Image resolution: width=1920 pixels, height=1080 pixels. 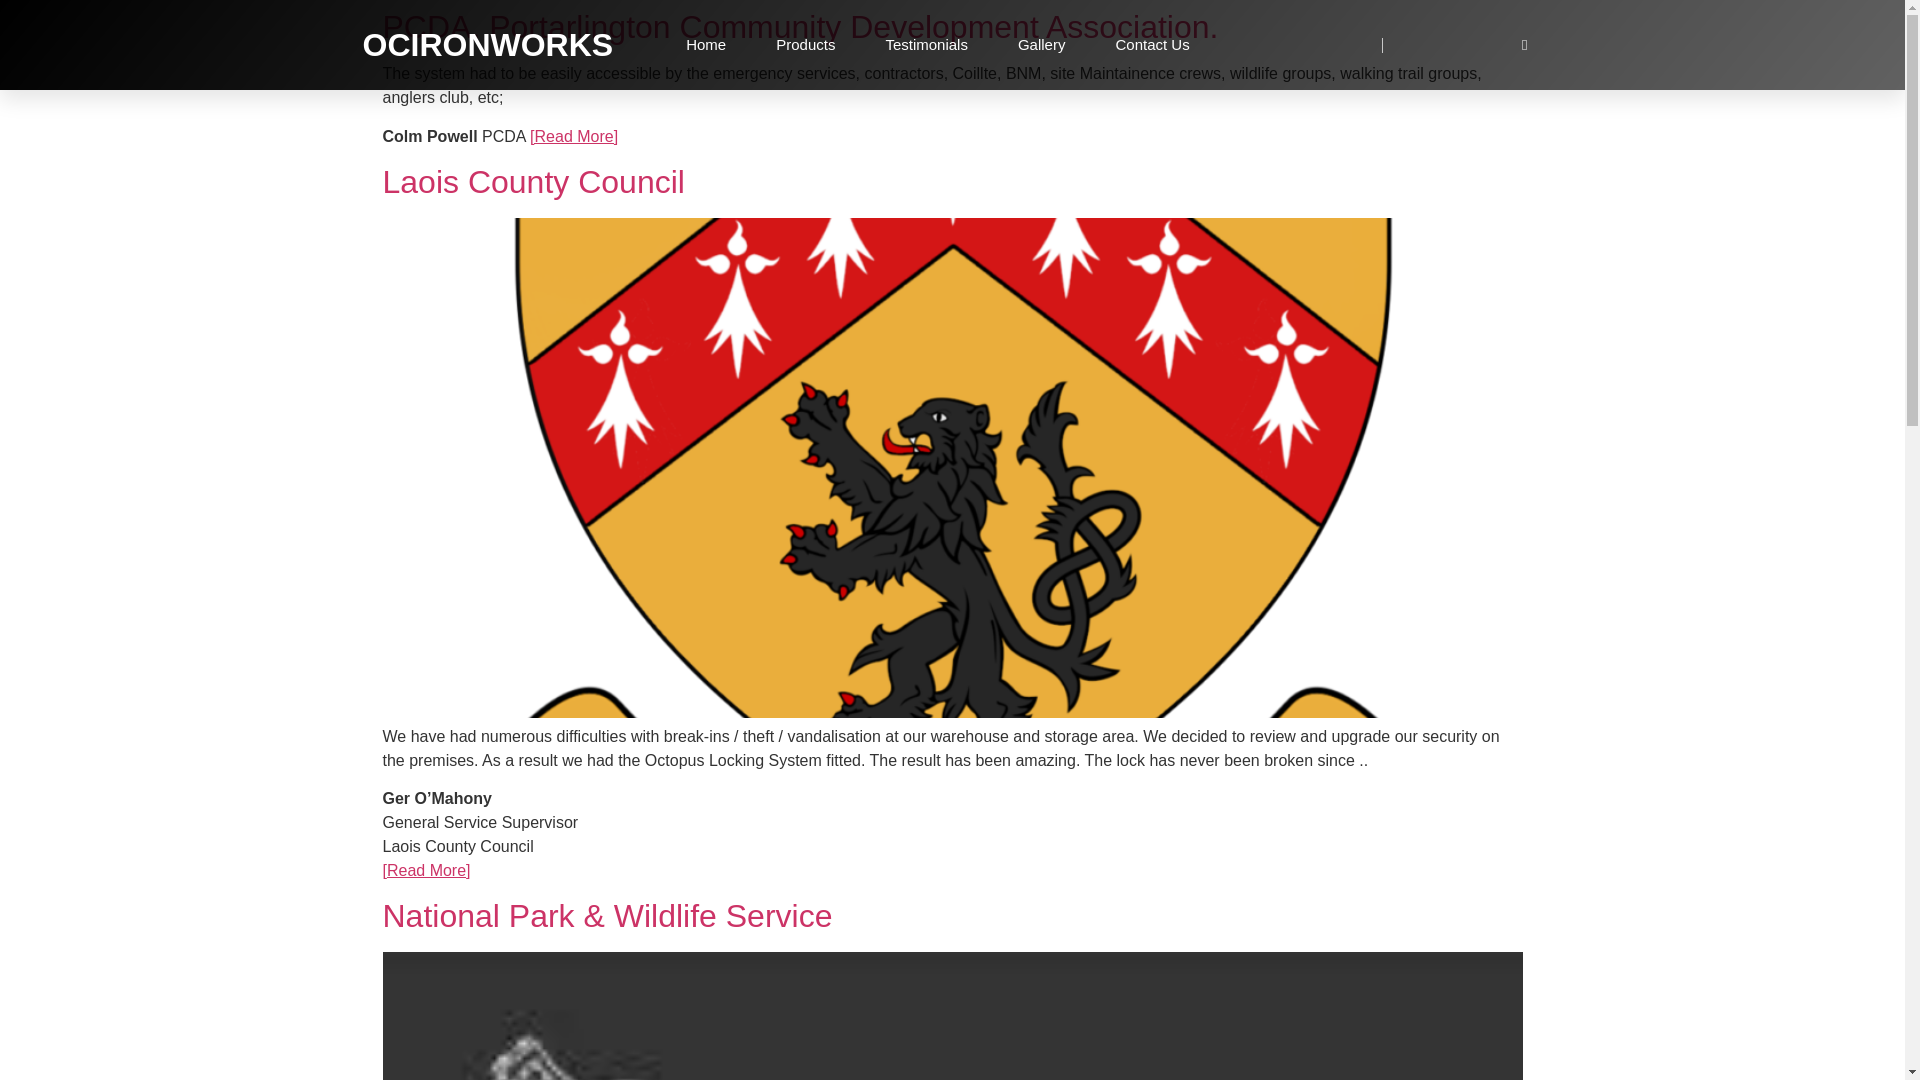 What do you see at coordinates (532, 182) in the screenshot?
I see `Laois County Council` at bounding box center [532, 182].